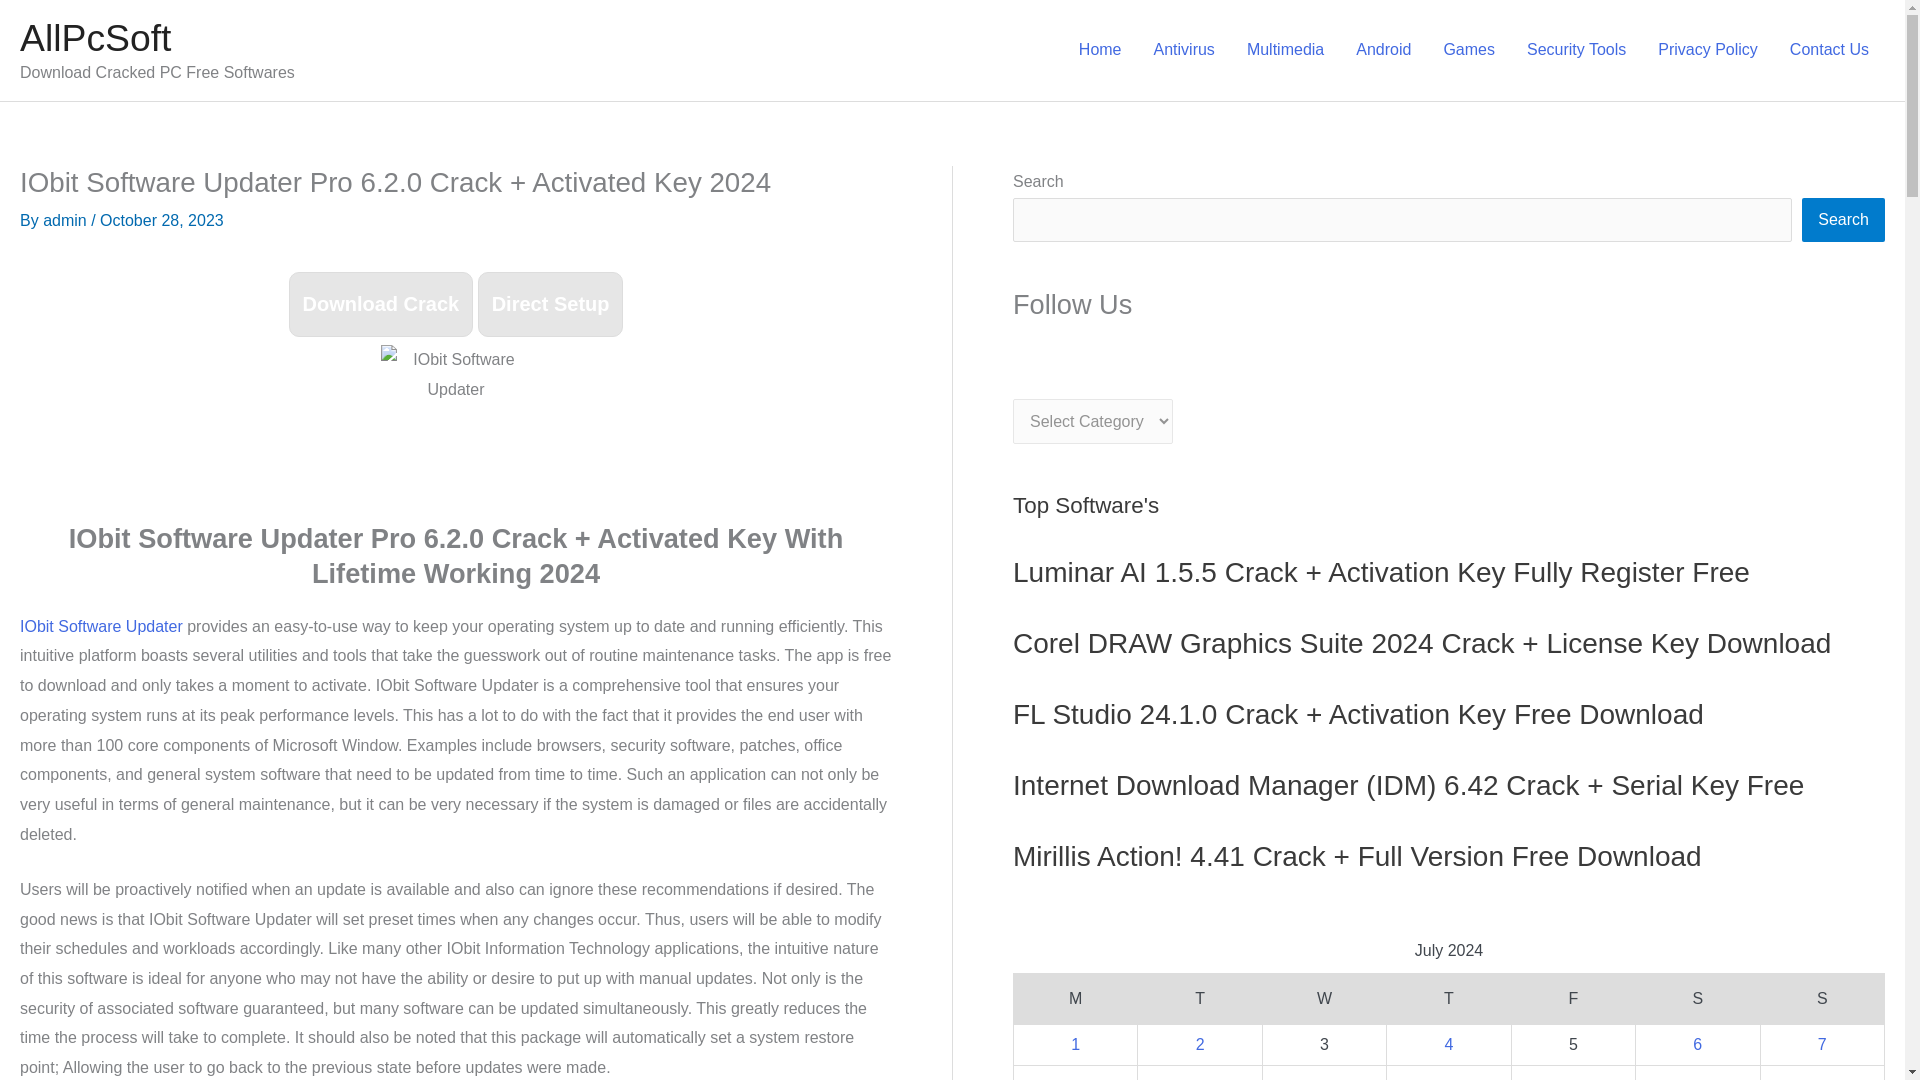  What do you see at coordinates (1576, 50) in the screenshot?
I see `Security Tools` at bounding box center [1576, 50].